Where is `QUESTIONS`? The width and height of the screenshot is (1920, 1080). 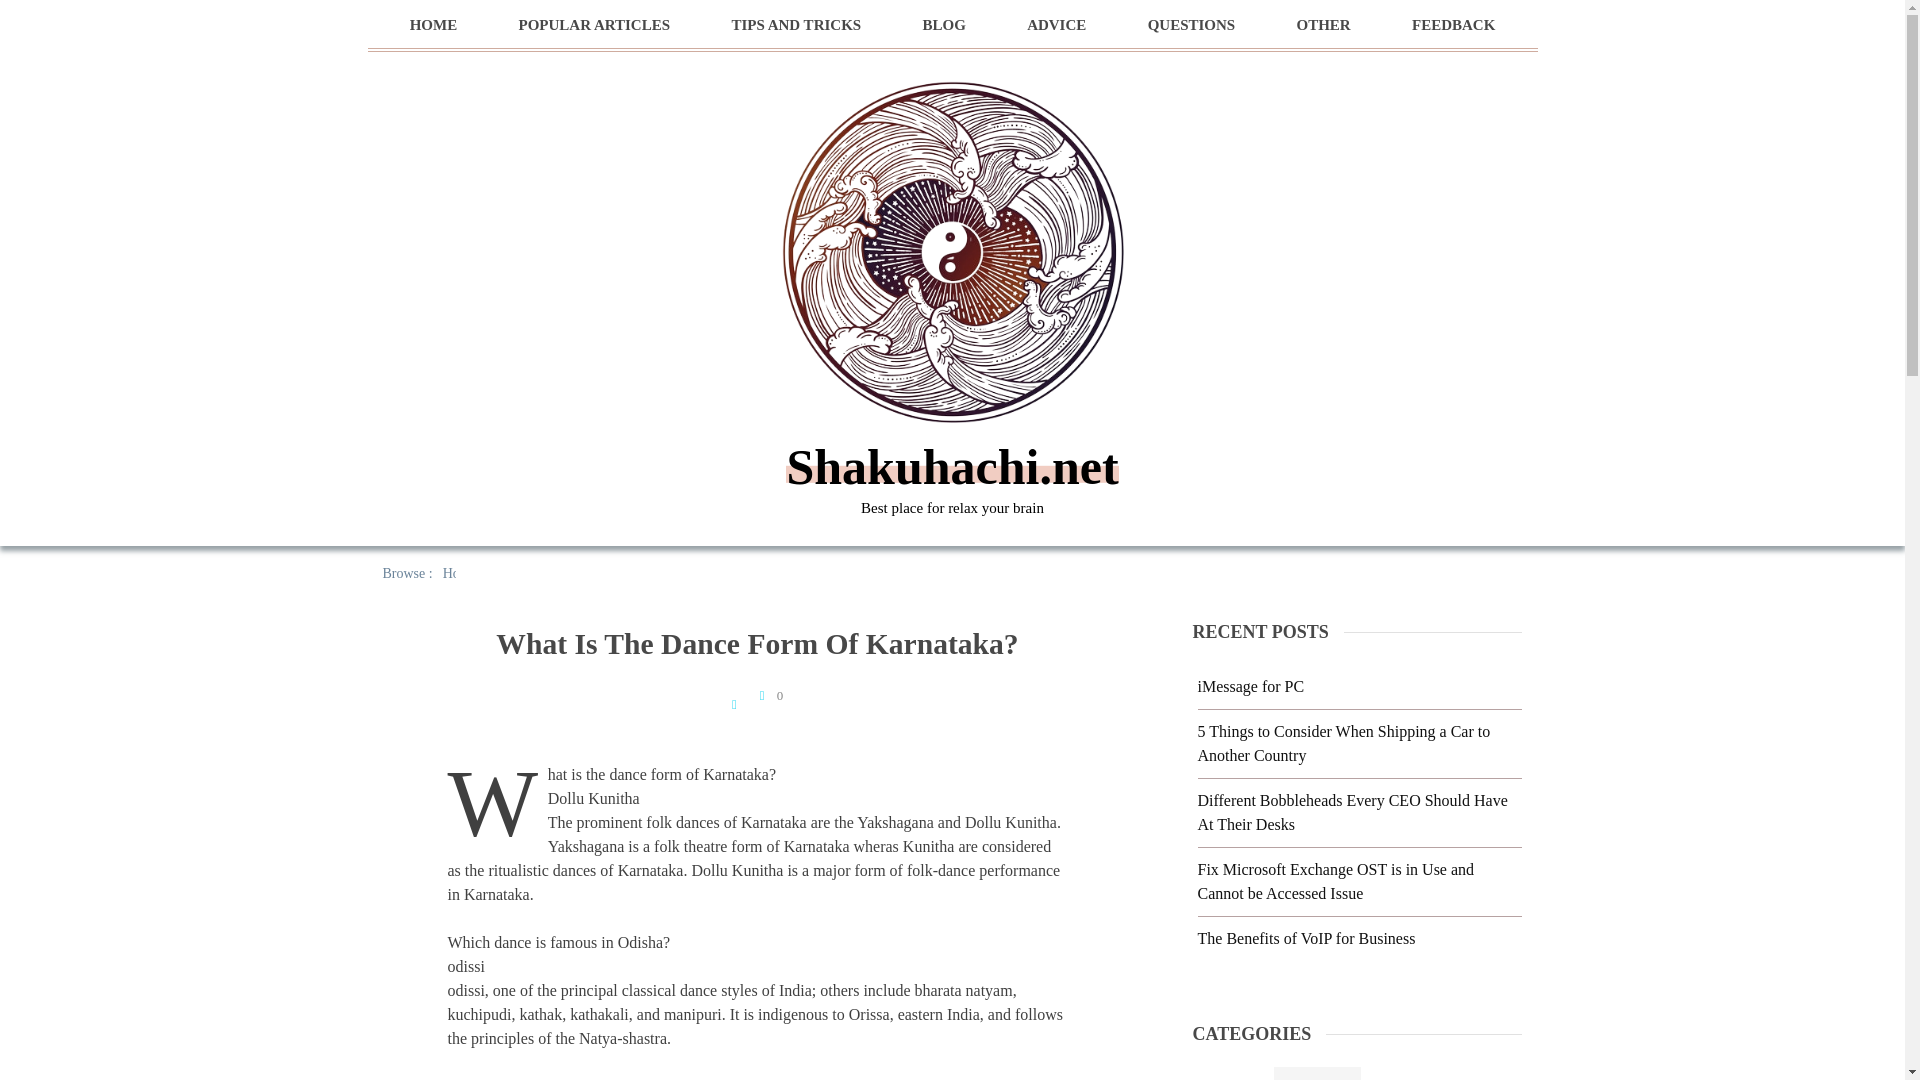
QUESTIONS is located at coordinates (1192, 25).